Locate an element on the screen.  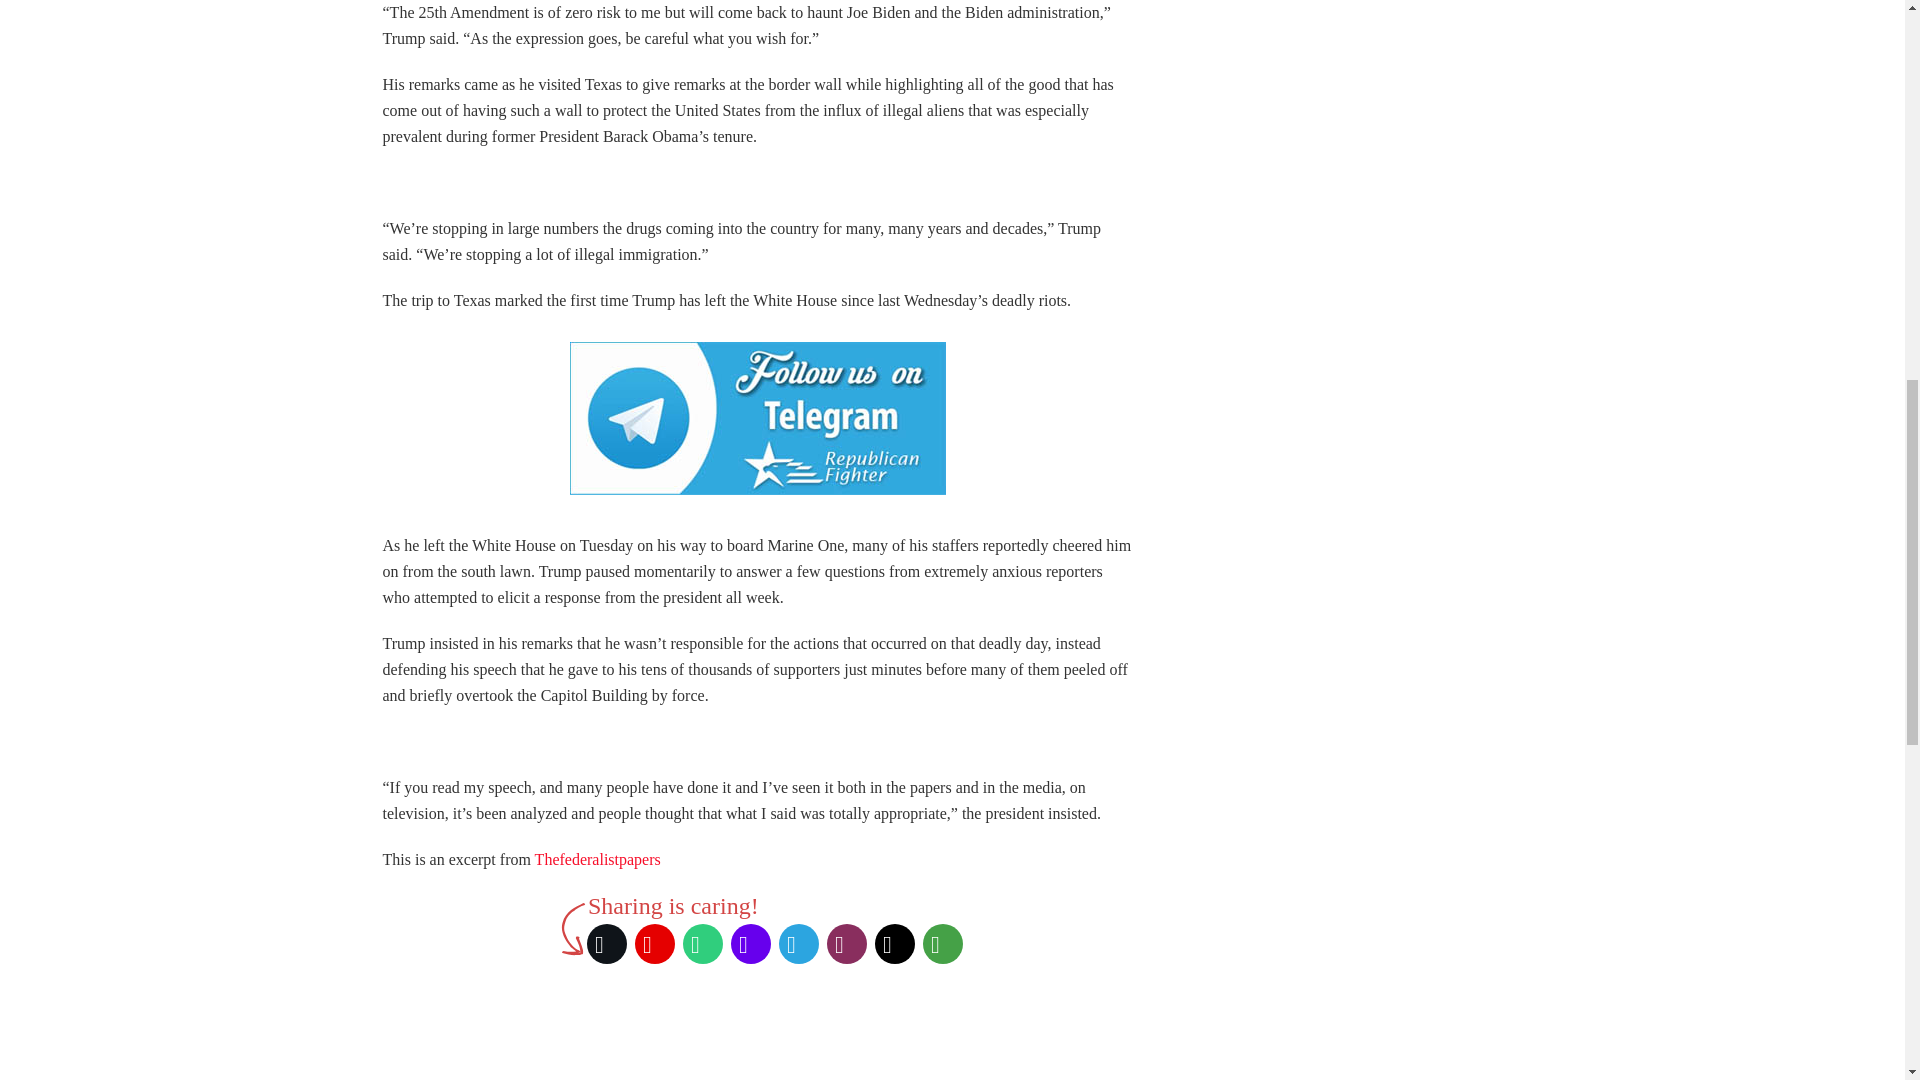
Parler is located at coordinates (847, 944).